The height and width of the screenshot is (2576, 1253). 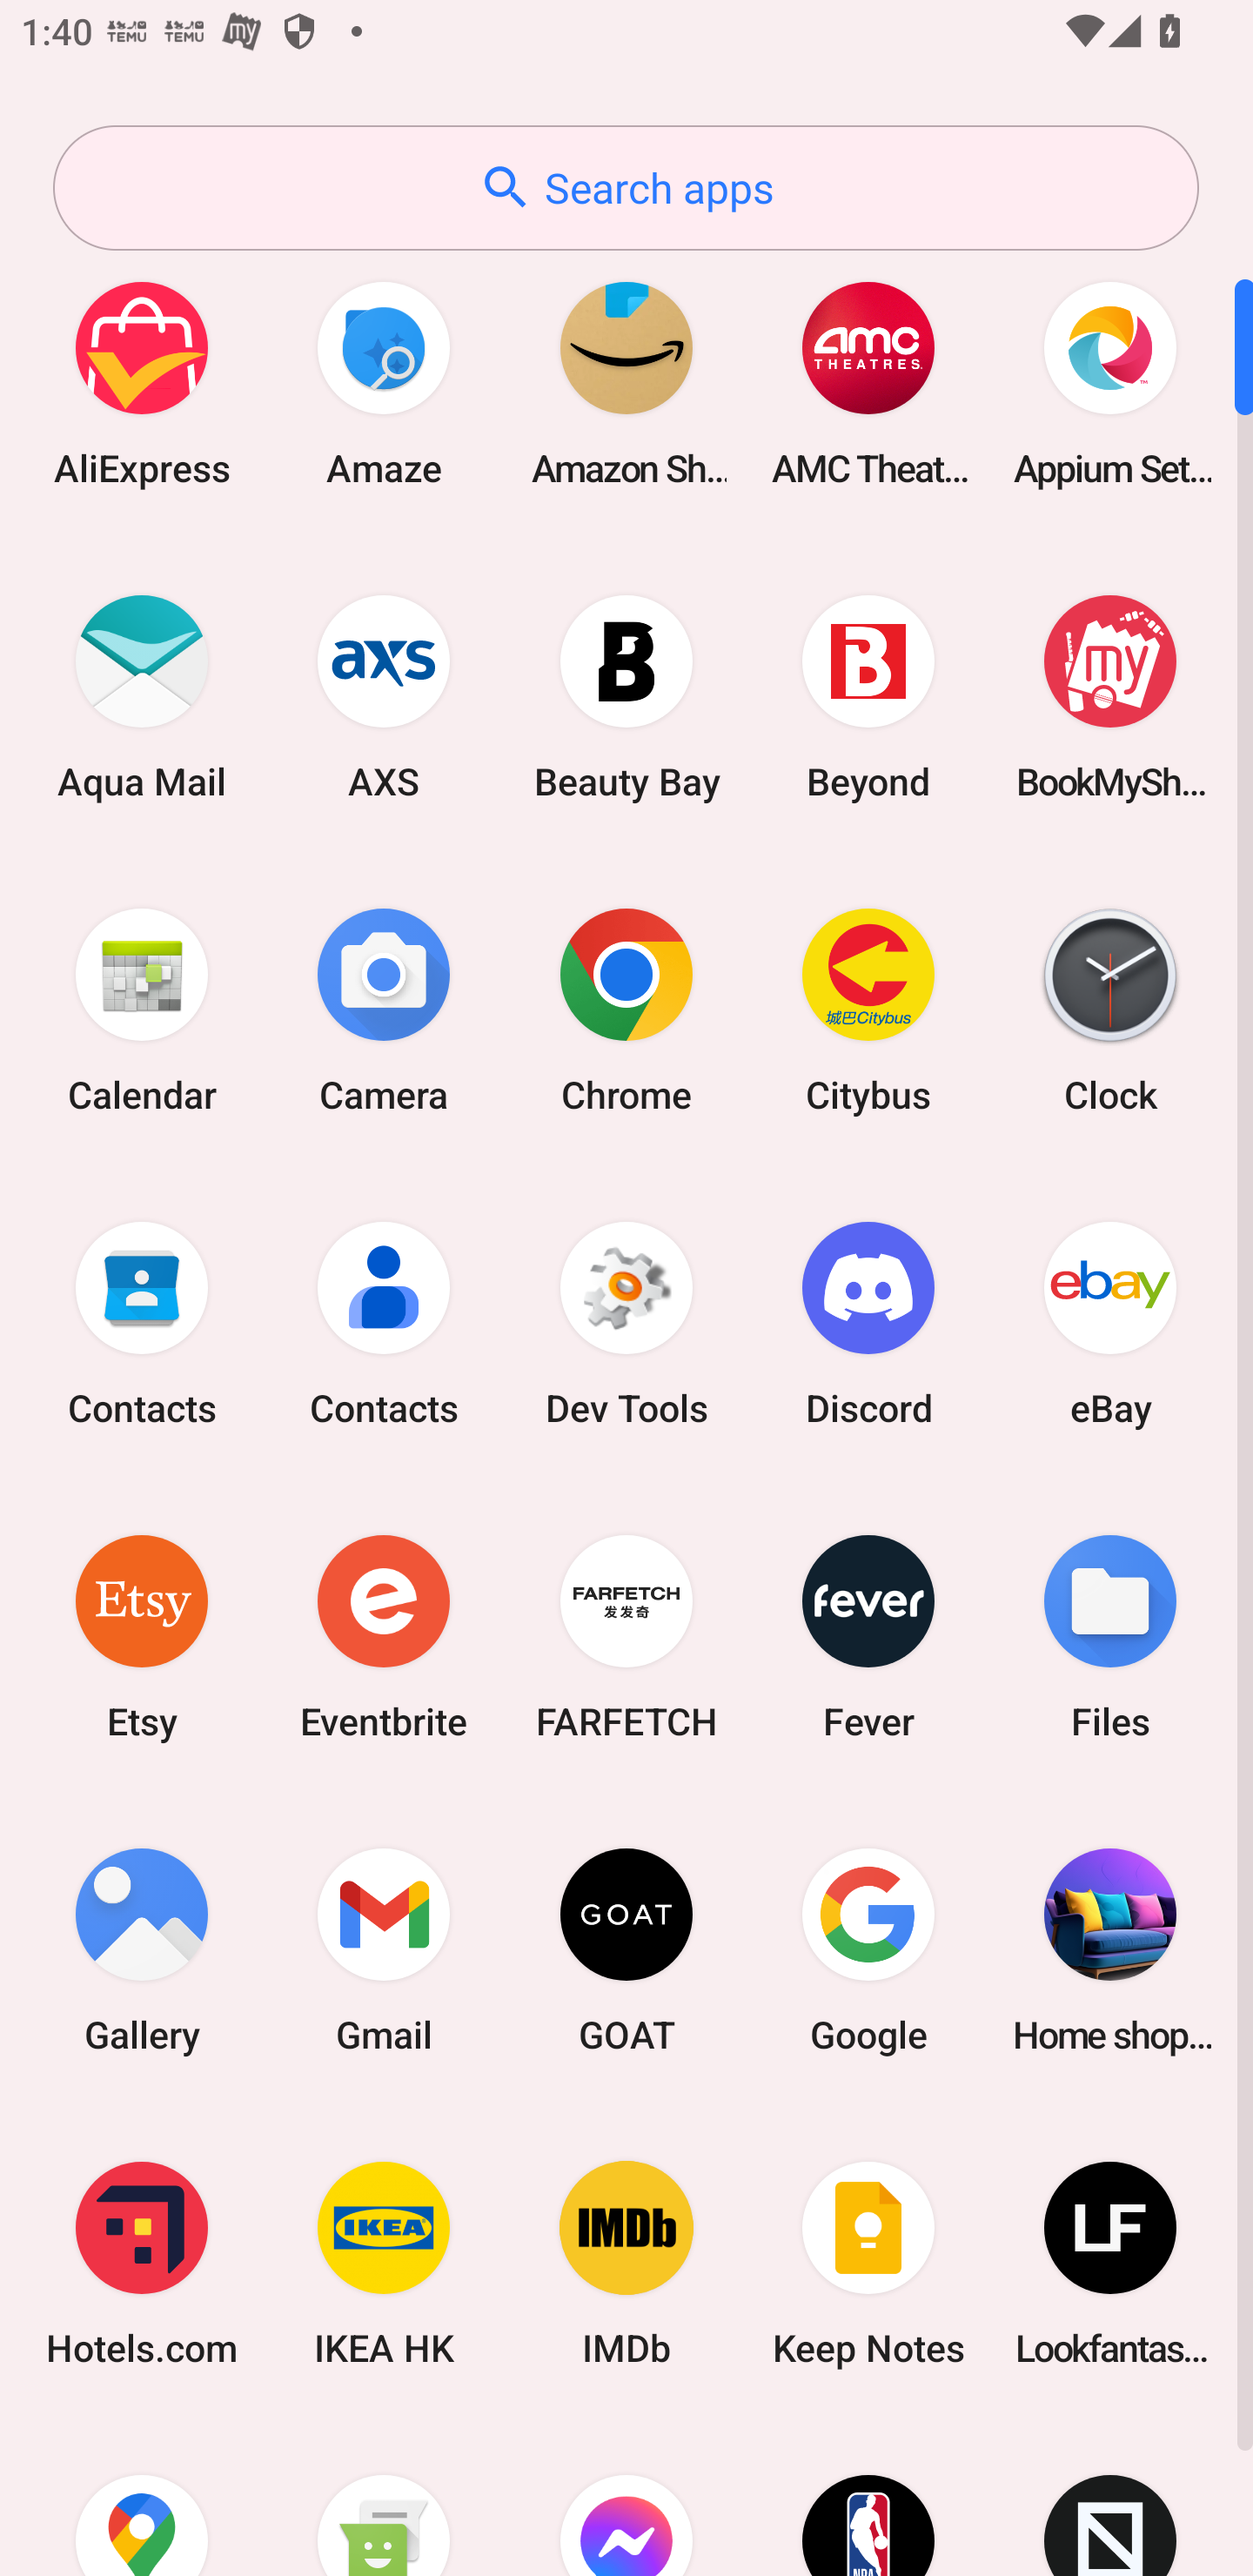 I want to click on Lookfantastic, so click(x=1110, y=2264).